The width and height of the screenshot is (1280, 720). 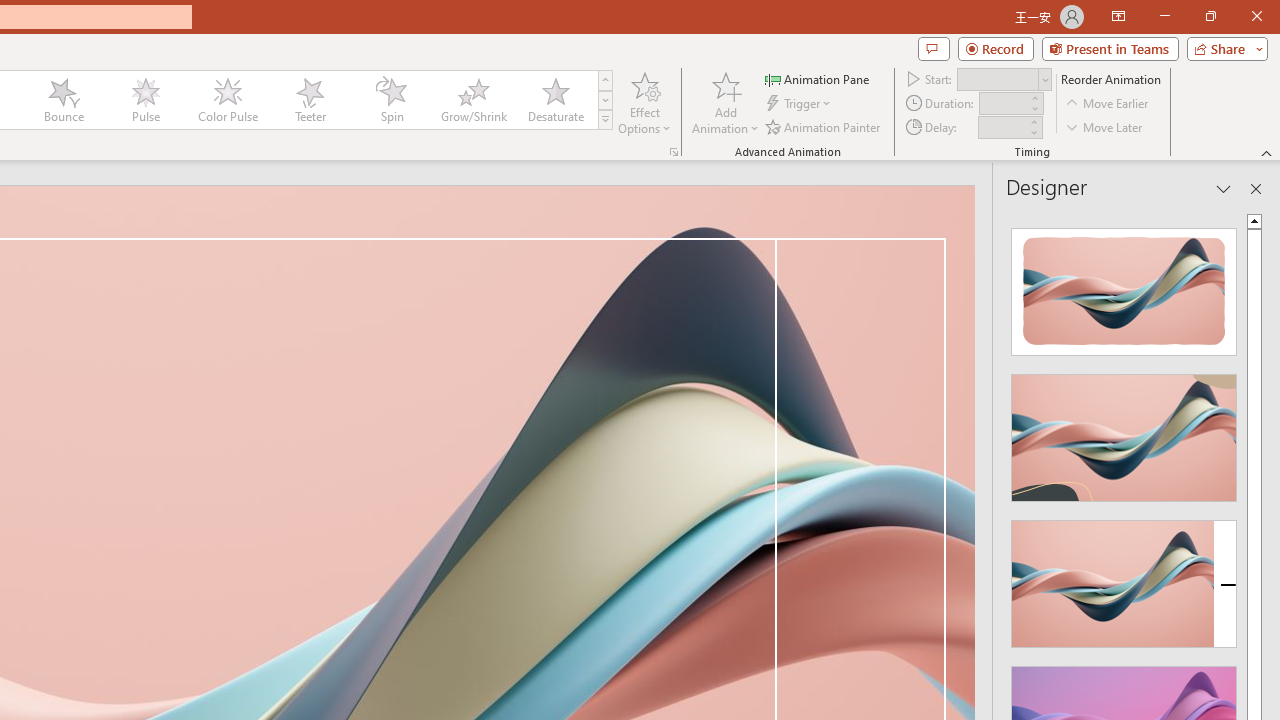 I want to click on Animation Delay, so click(x=1002, y=127).